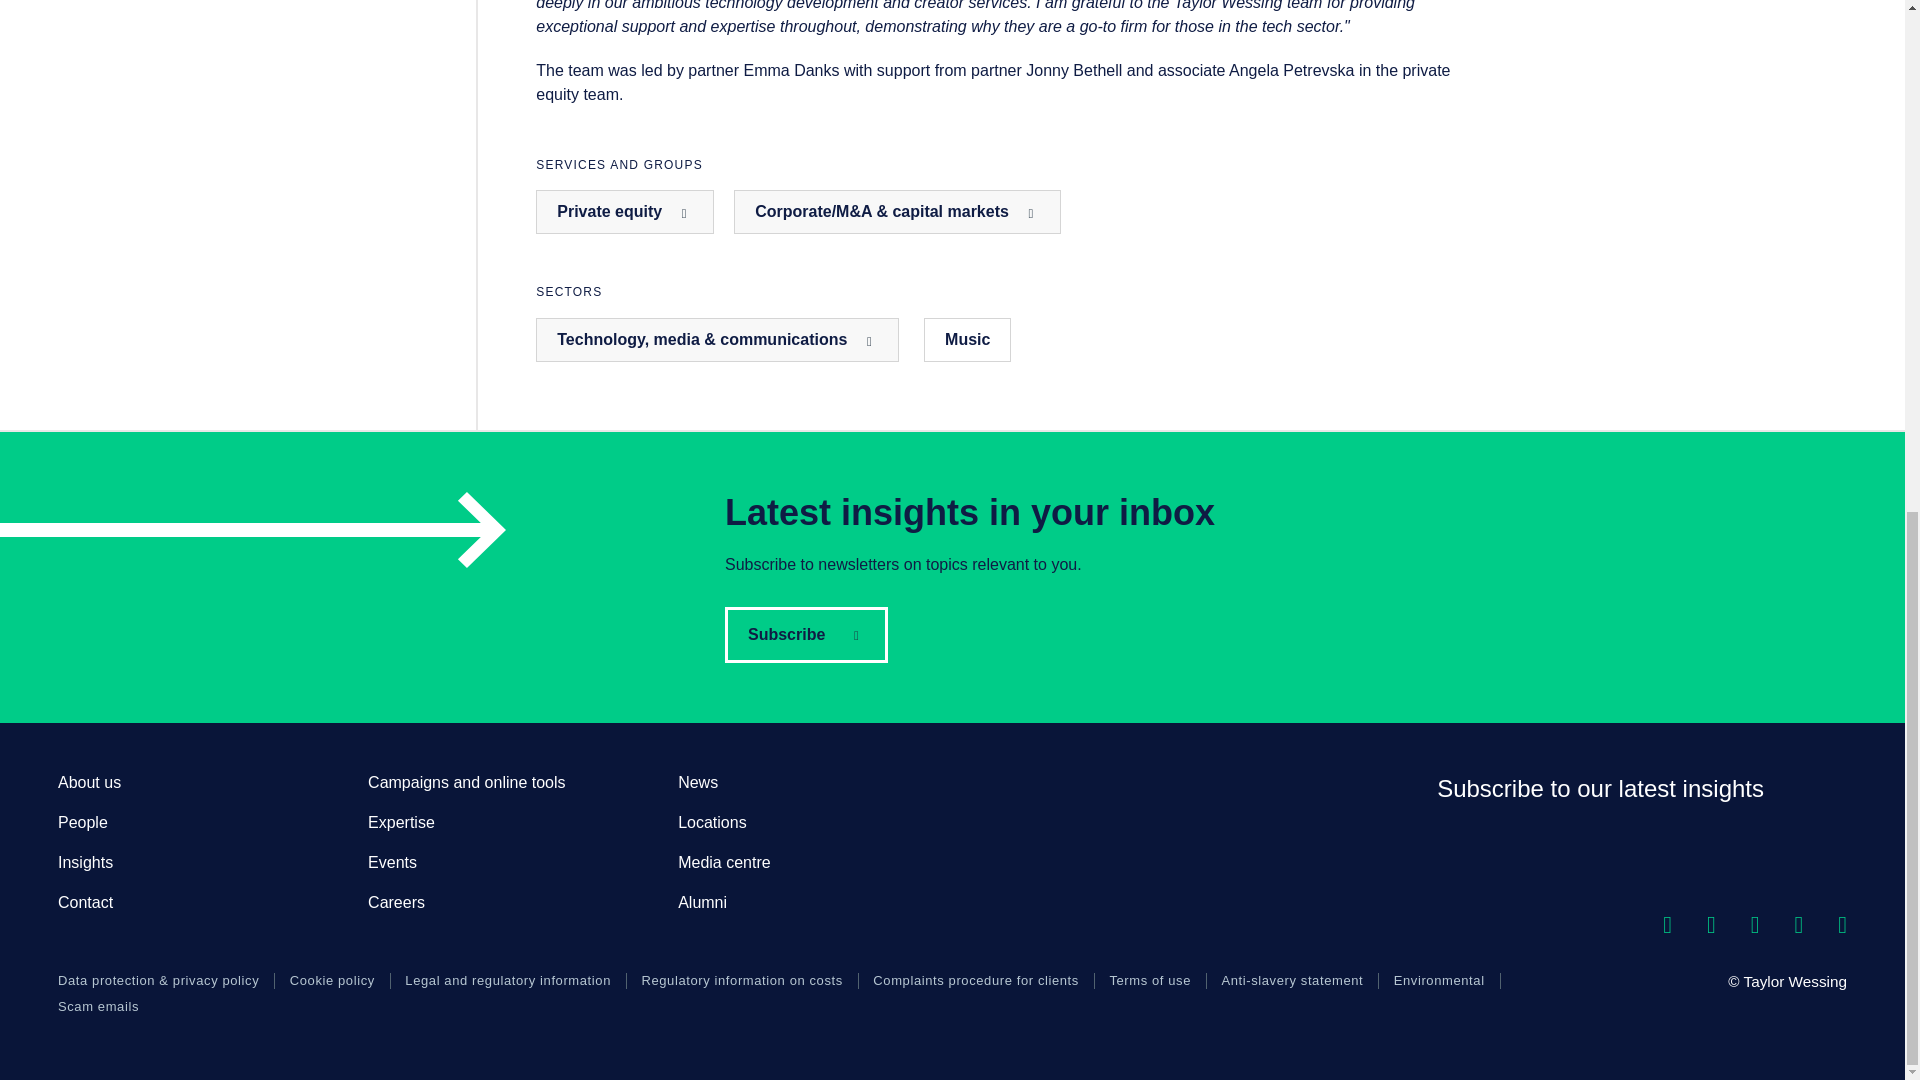  What do you see at coordinates (716, 339) in the screenshot?
I see `Technology. media and communications` at bounding box center [716, 339].